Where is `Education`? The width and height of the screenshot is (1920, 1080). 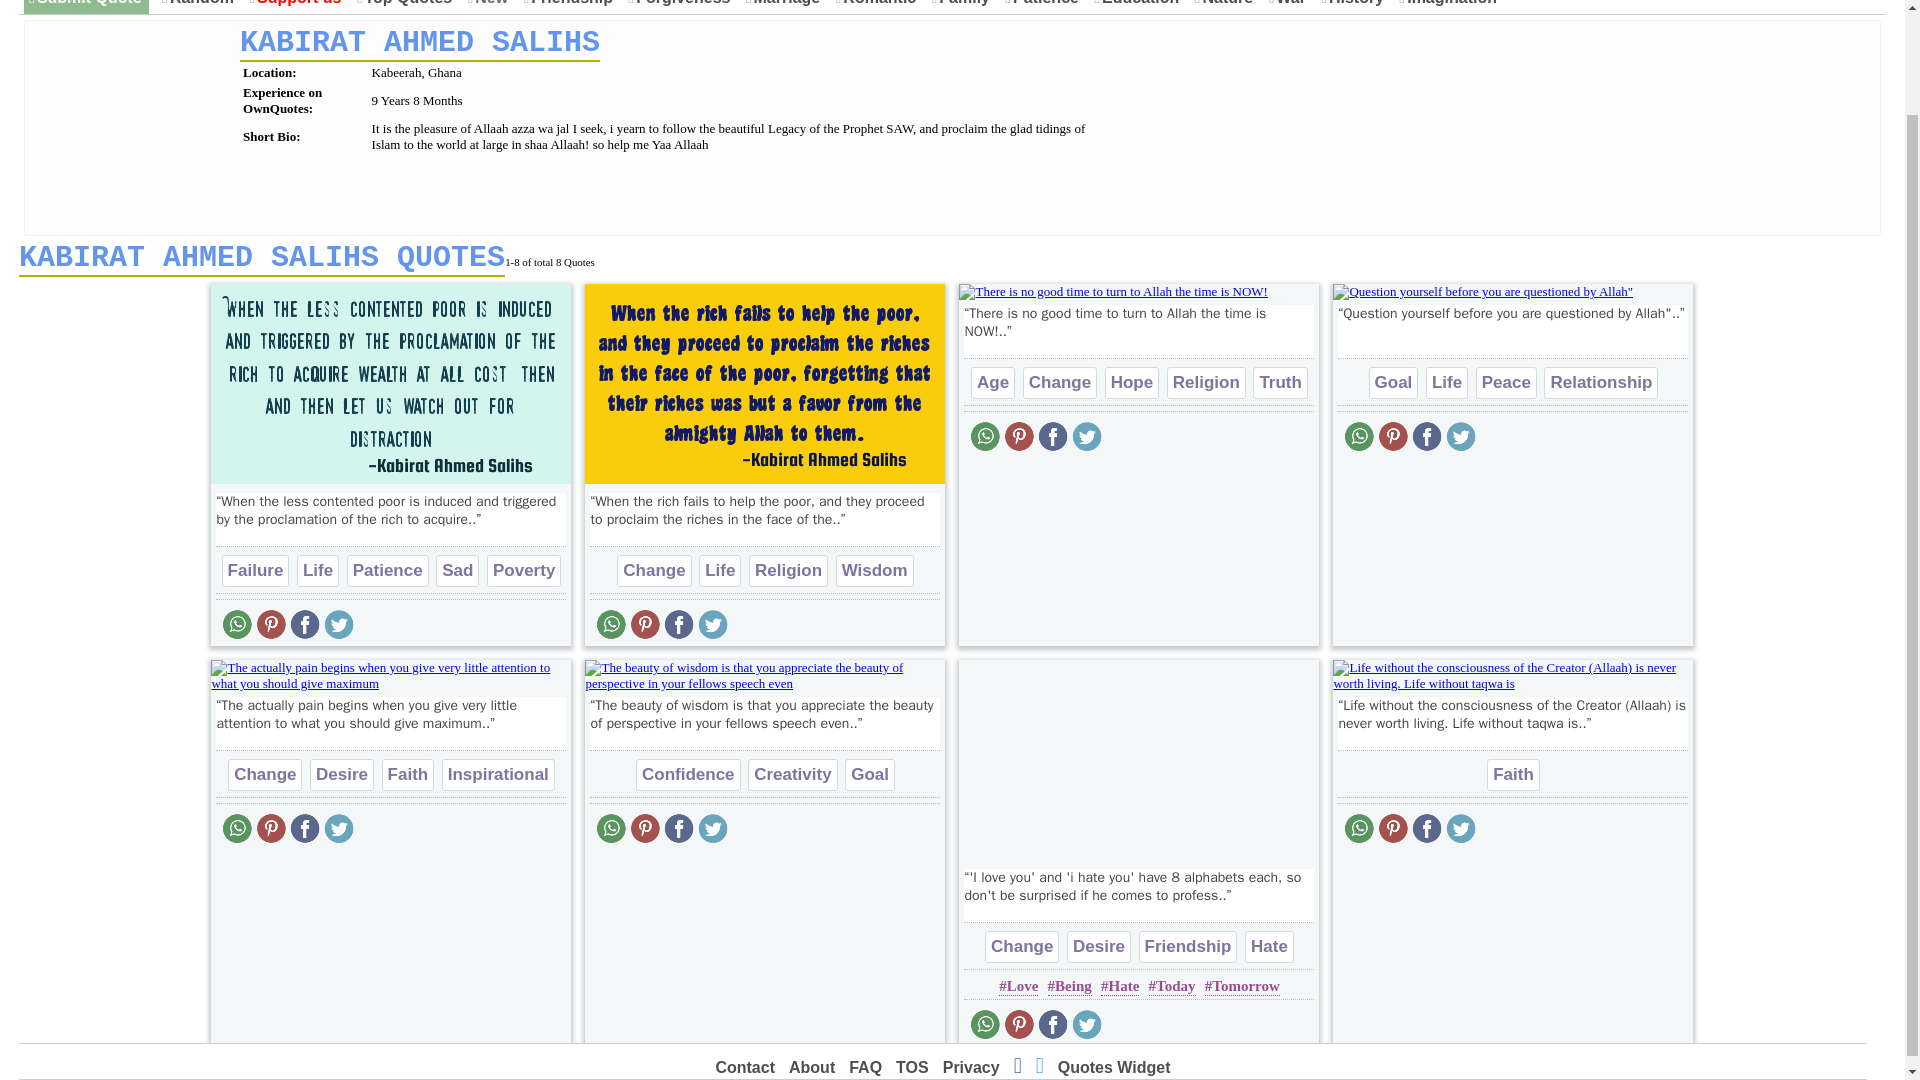 Education is located at coordinates (1140, 5).